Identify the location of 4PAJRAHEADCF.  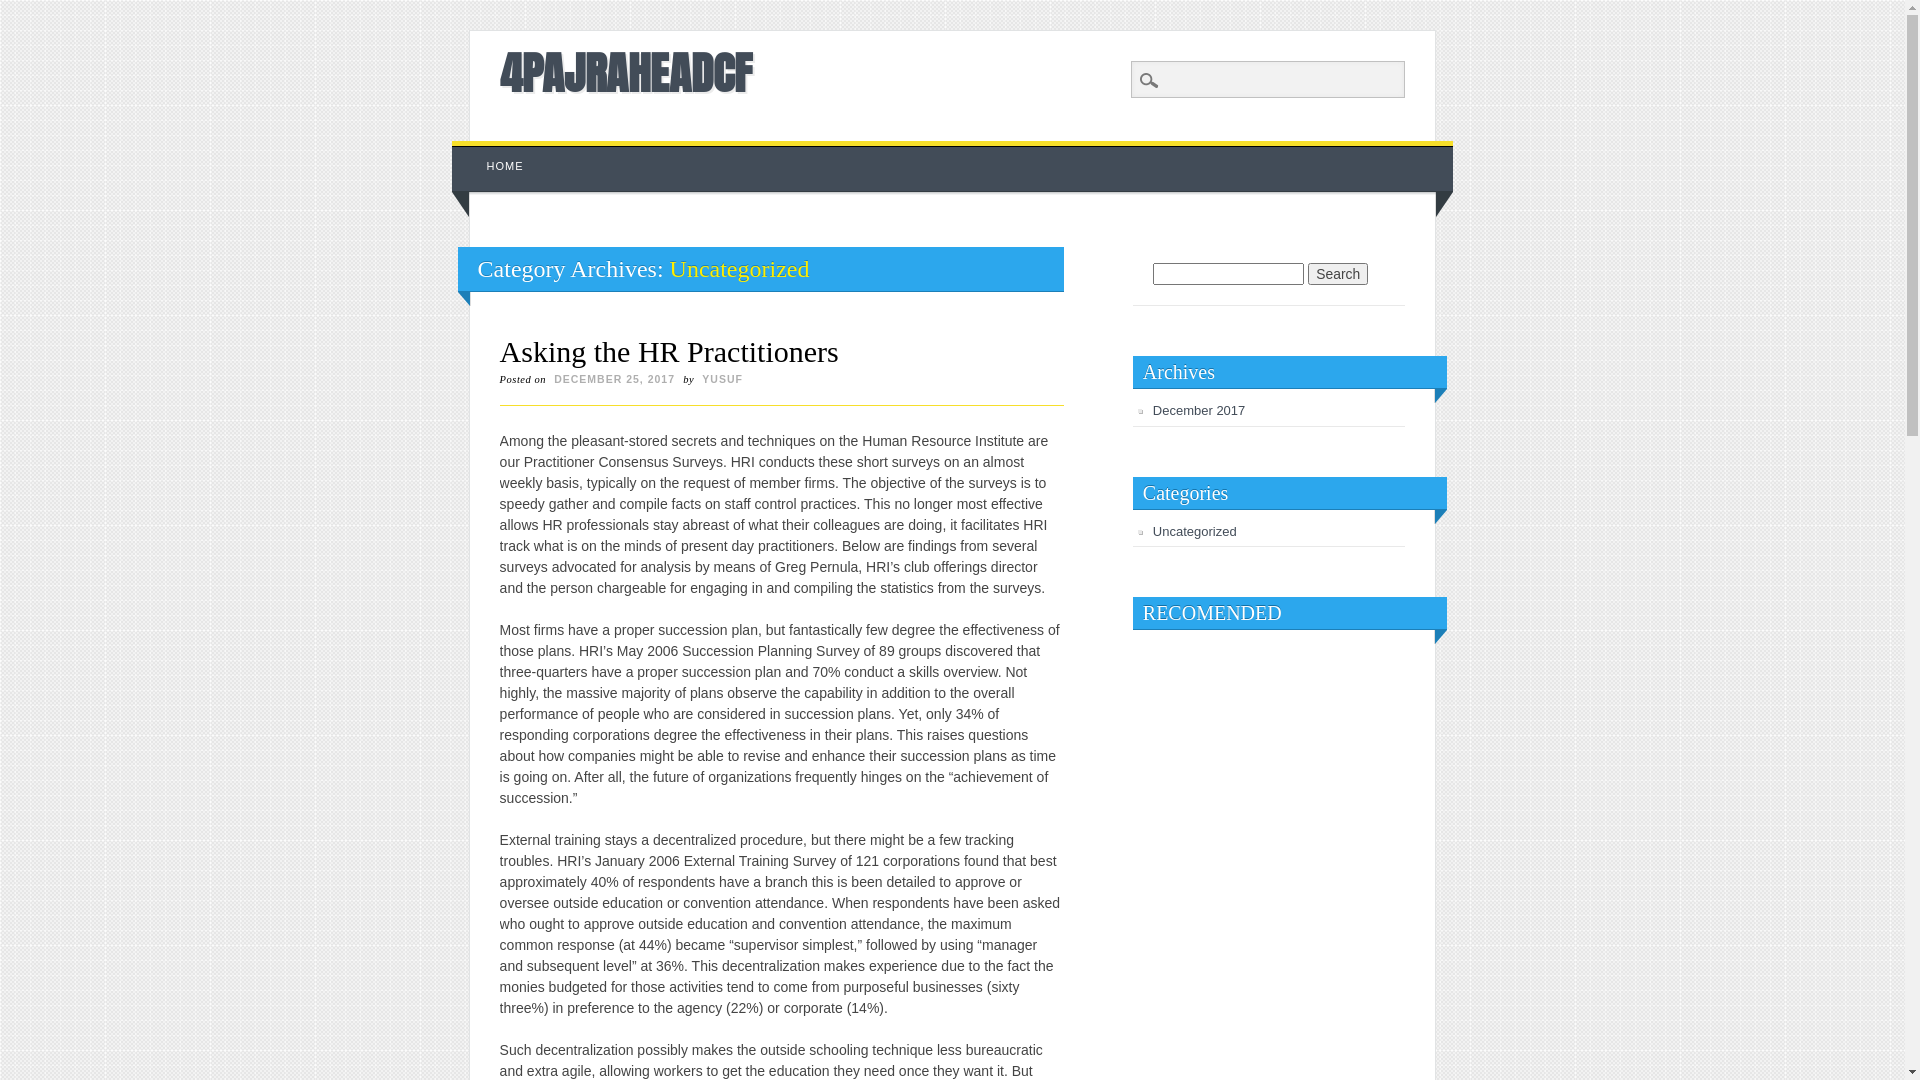
(626, 72).